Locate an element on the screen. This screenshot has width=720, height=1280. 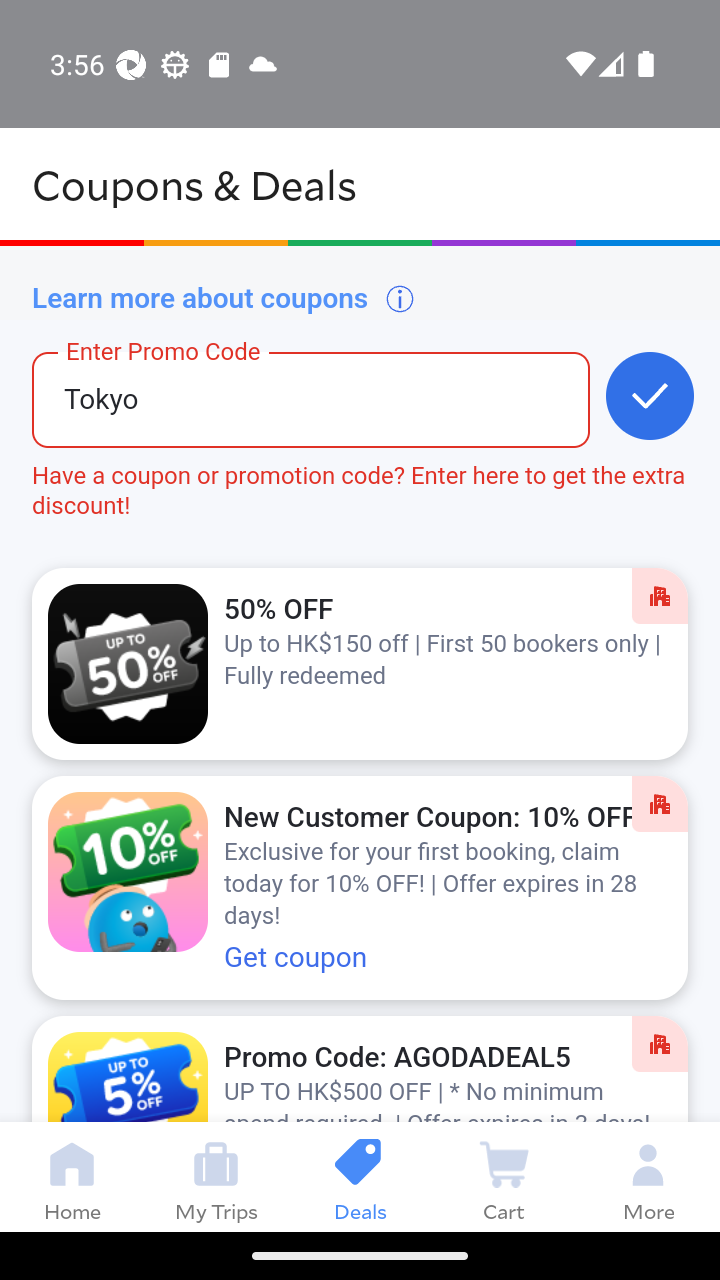
Tokyo is located at coordinates (278, 415).